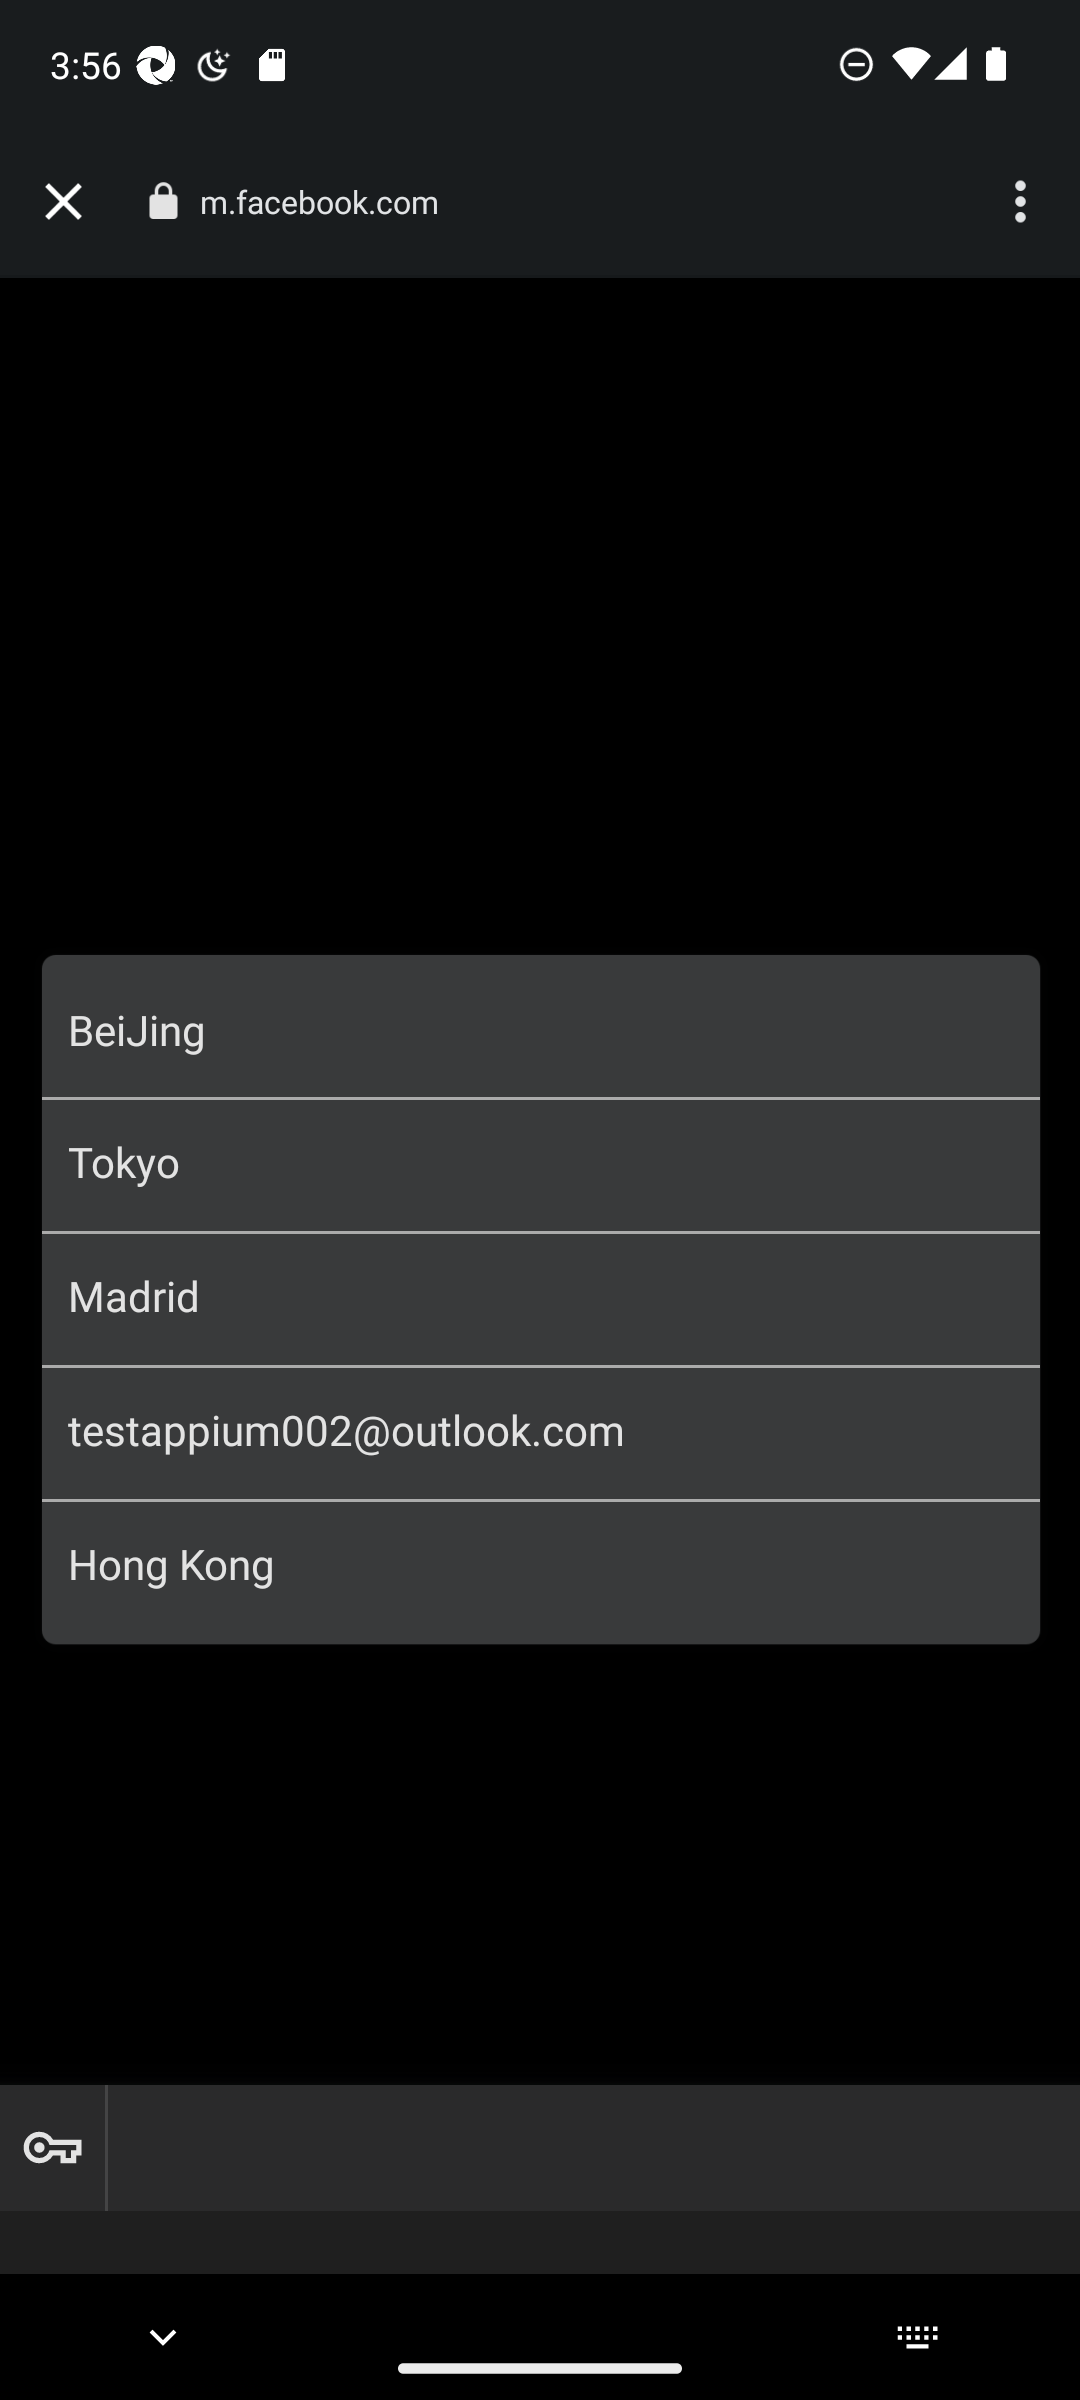 The image size is (1080, 2400). I want to click on More options, so click(1024, 202).